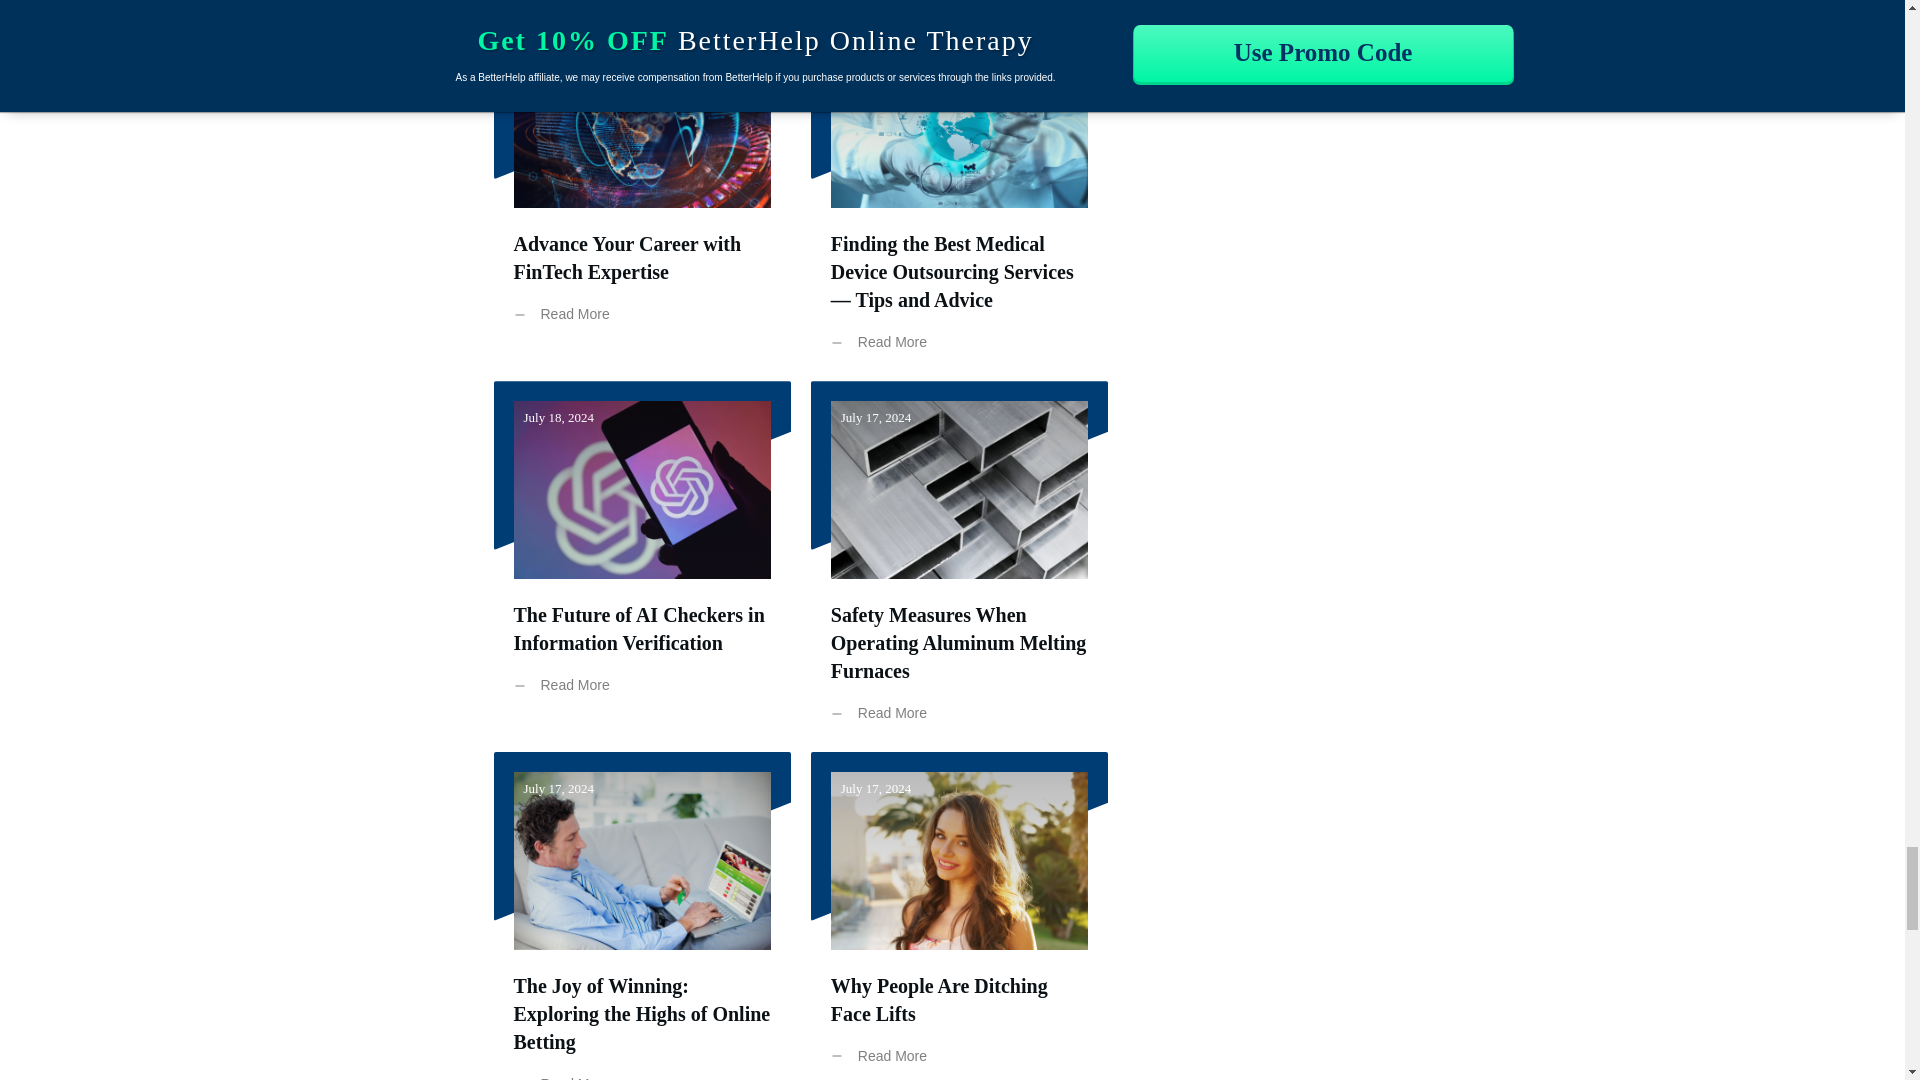 The image size is (1920, 1080). What do you see at coordinates (642, 1014) in the screenshot?
I see `The Joy of Winning: Exploring the Highs of Online Betting` at bounding box center [642, 1014].